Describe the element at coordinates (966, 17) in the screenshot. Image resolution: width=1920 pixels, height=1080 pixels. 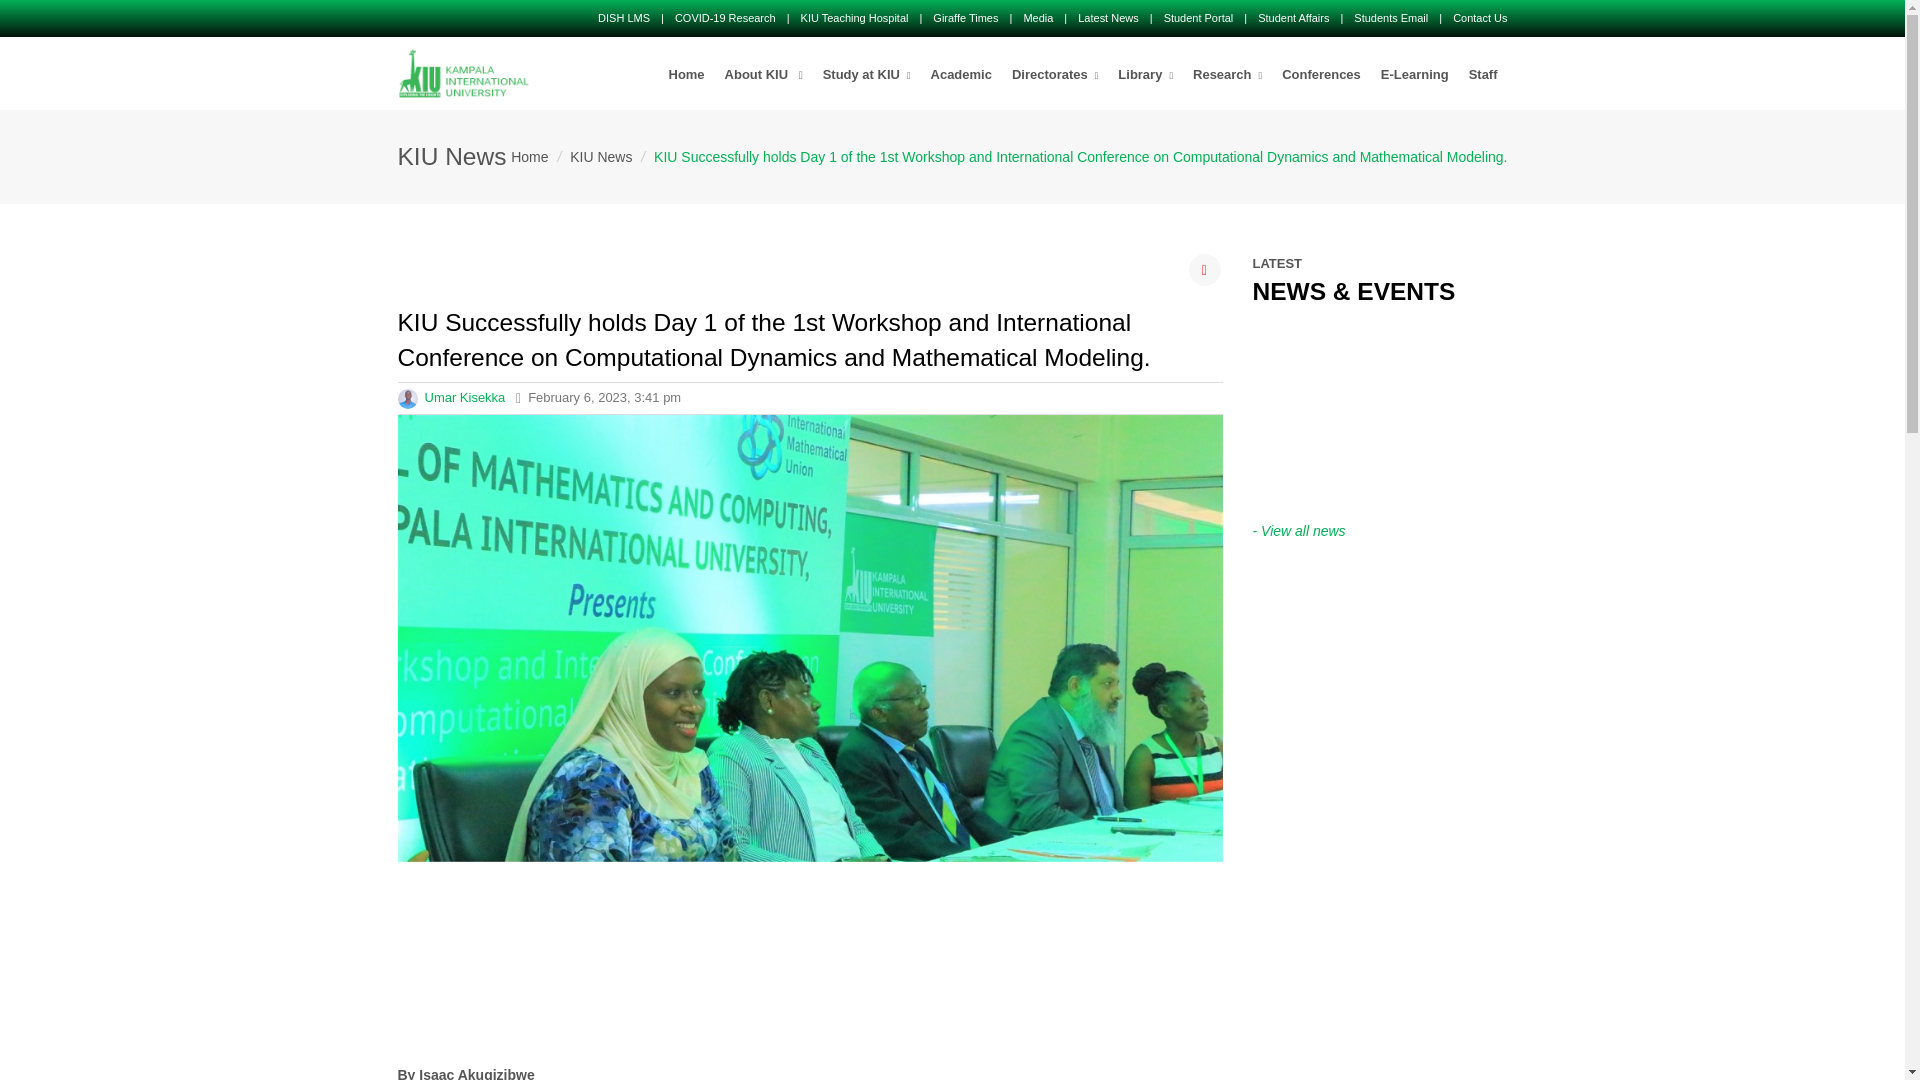
I see `Giraffe Times` at that location.